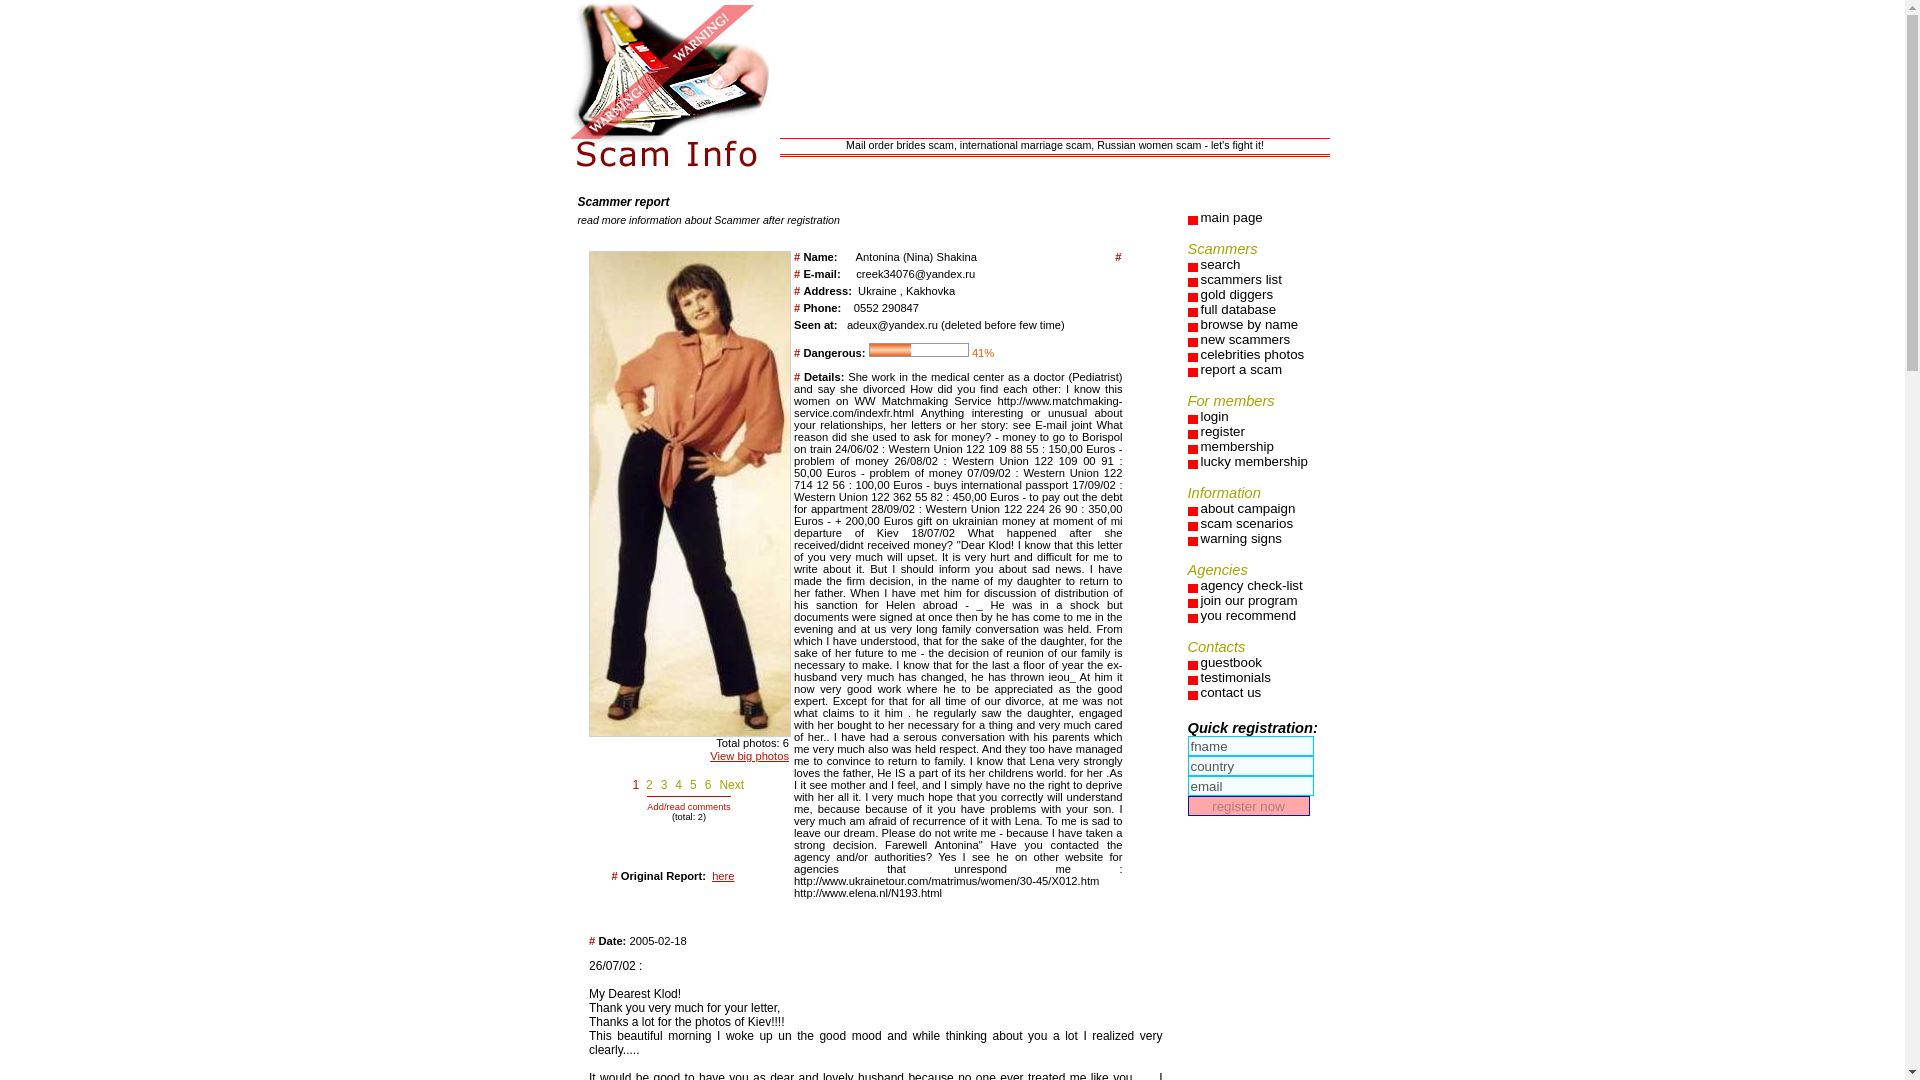 The height and width of the screenshot is (1080, 1920). Describe the element at coordinates (1263, 584) in the screenshot. I see `agency check-list` at that location.